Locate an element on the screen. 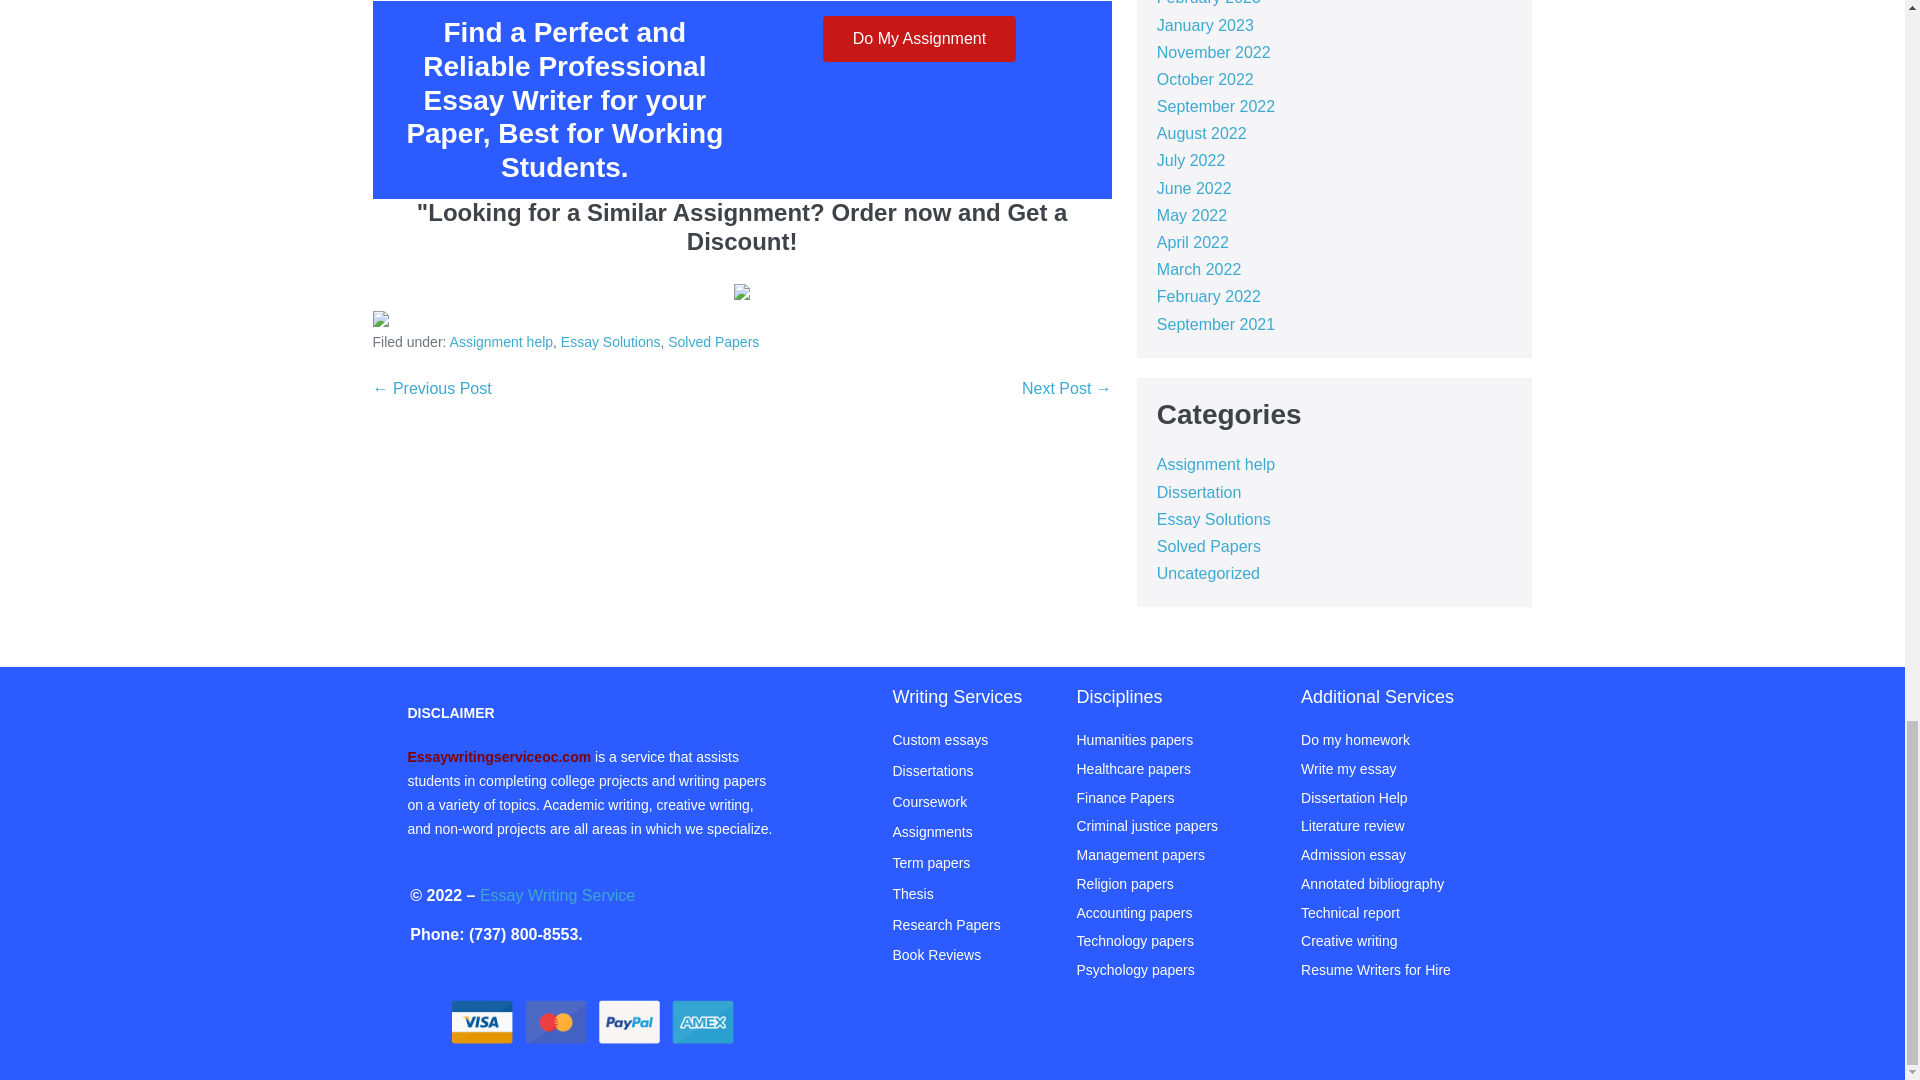  Do My Assignment is located at coordinates (919, 38).